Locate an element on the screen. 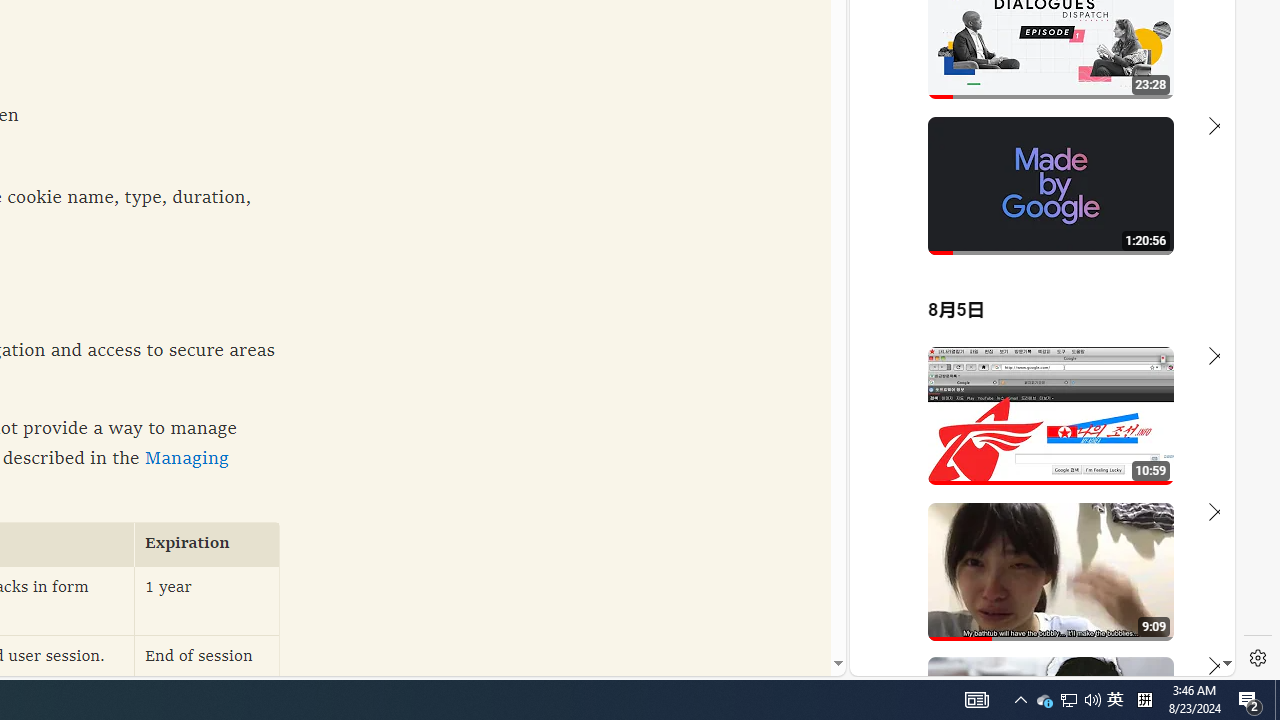  Class: dict_pnIcon rms_img is located at coordinates (1028, 660).